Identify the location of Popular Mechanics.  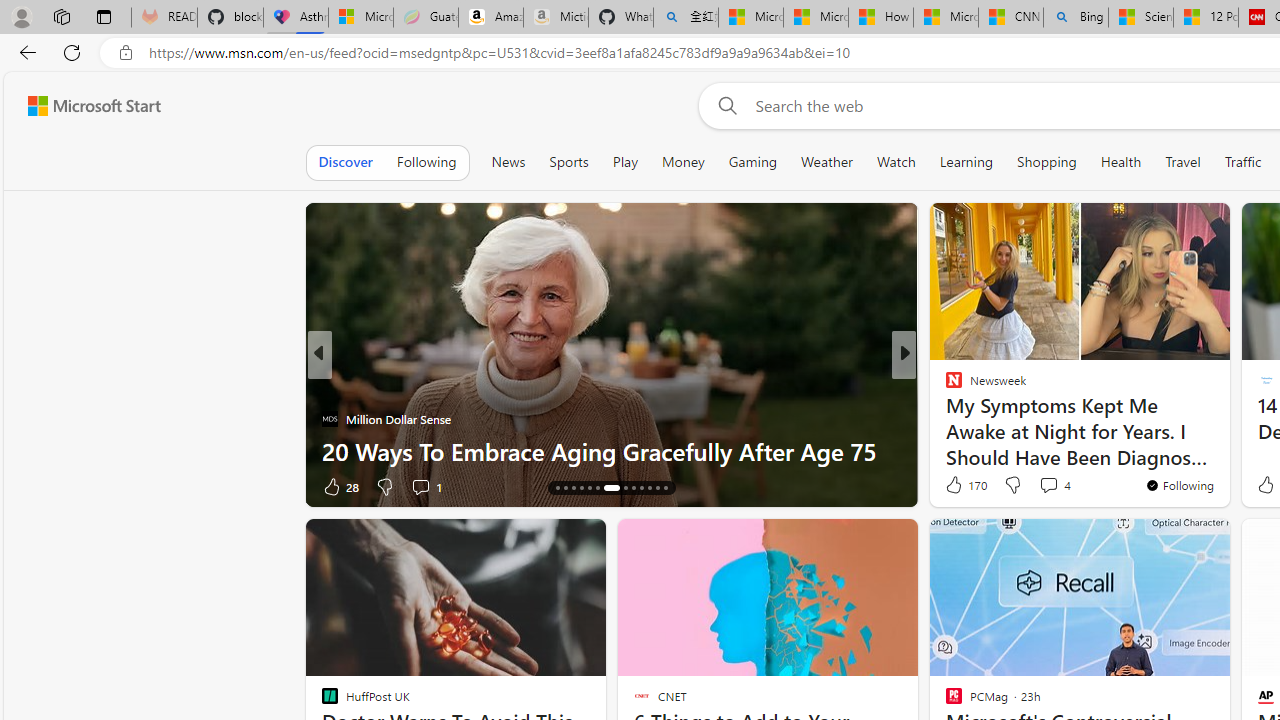
(944, 386).